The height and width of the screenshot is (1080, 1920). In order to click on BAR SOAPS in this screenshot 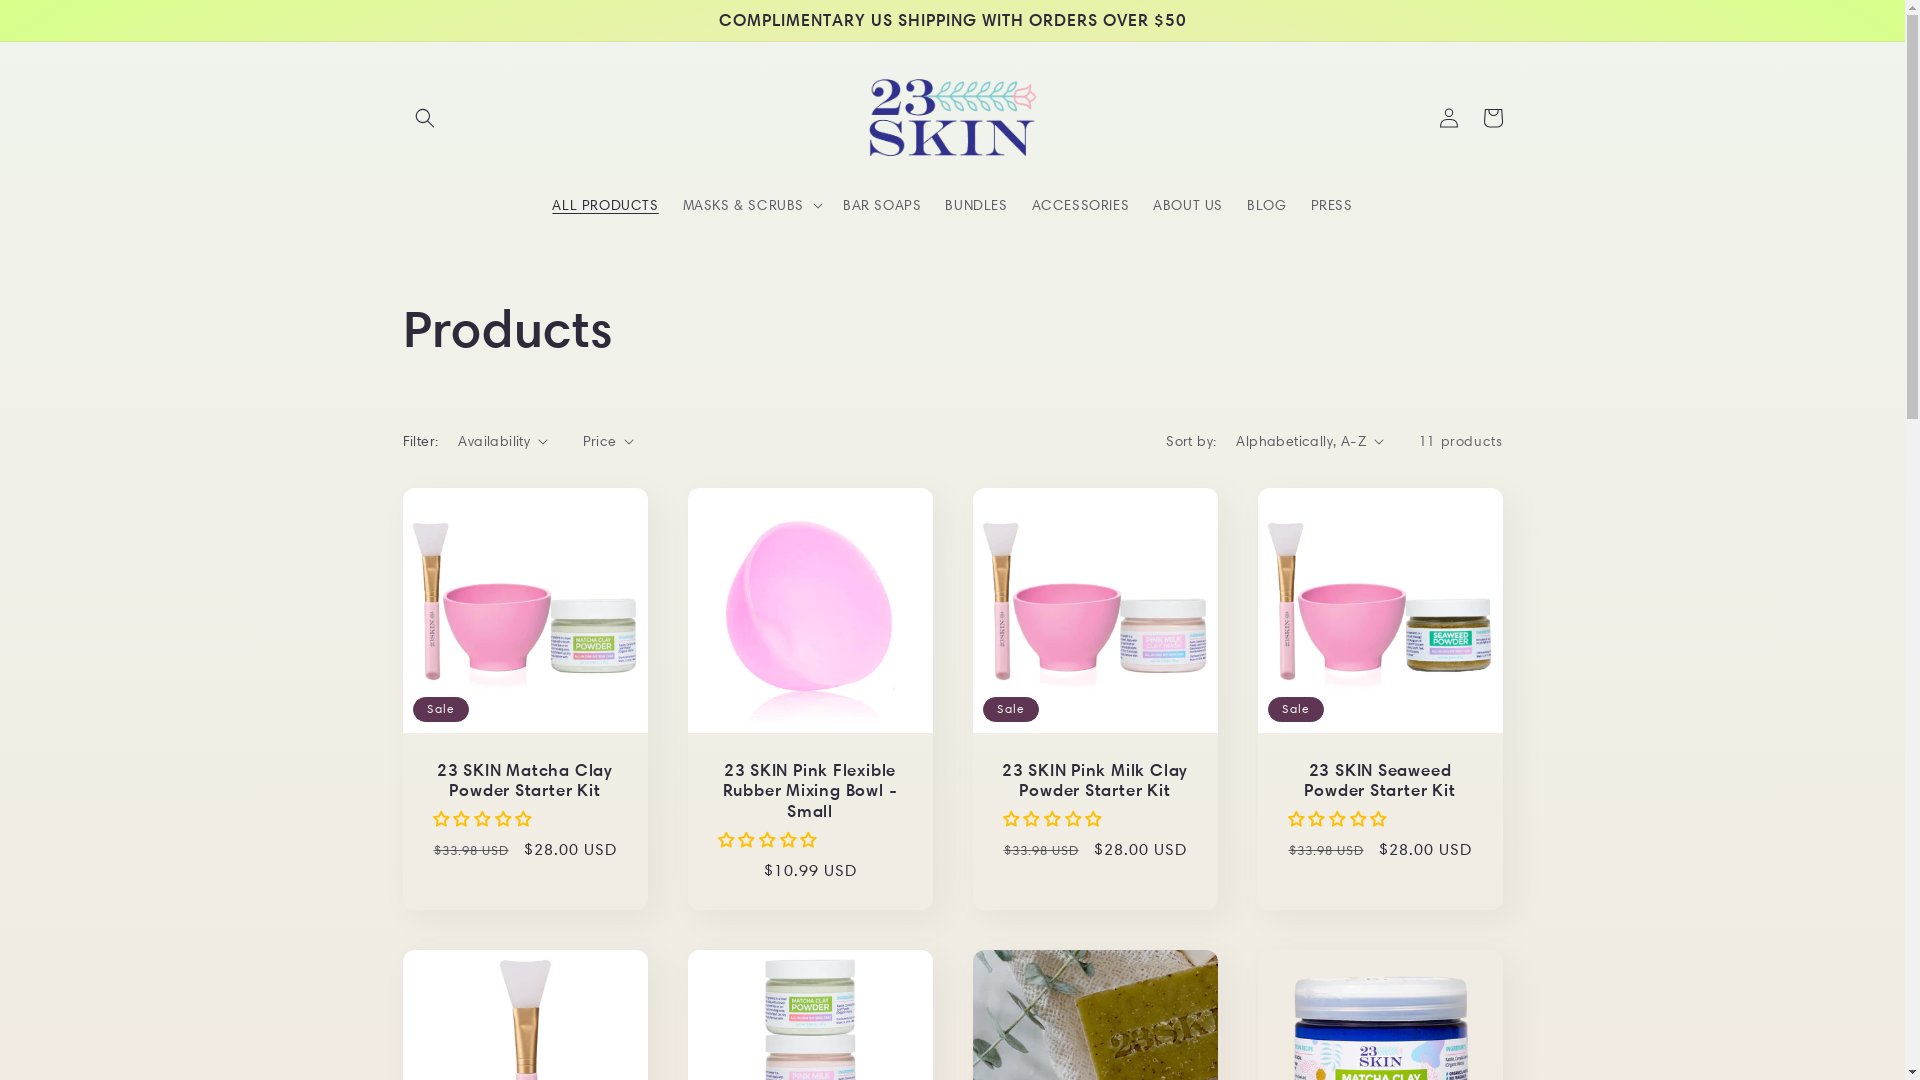, I will do `click(882, 205)`.